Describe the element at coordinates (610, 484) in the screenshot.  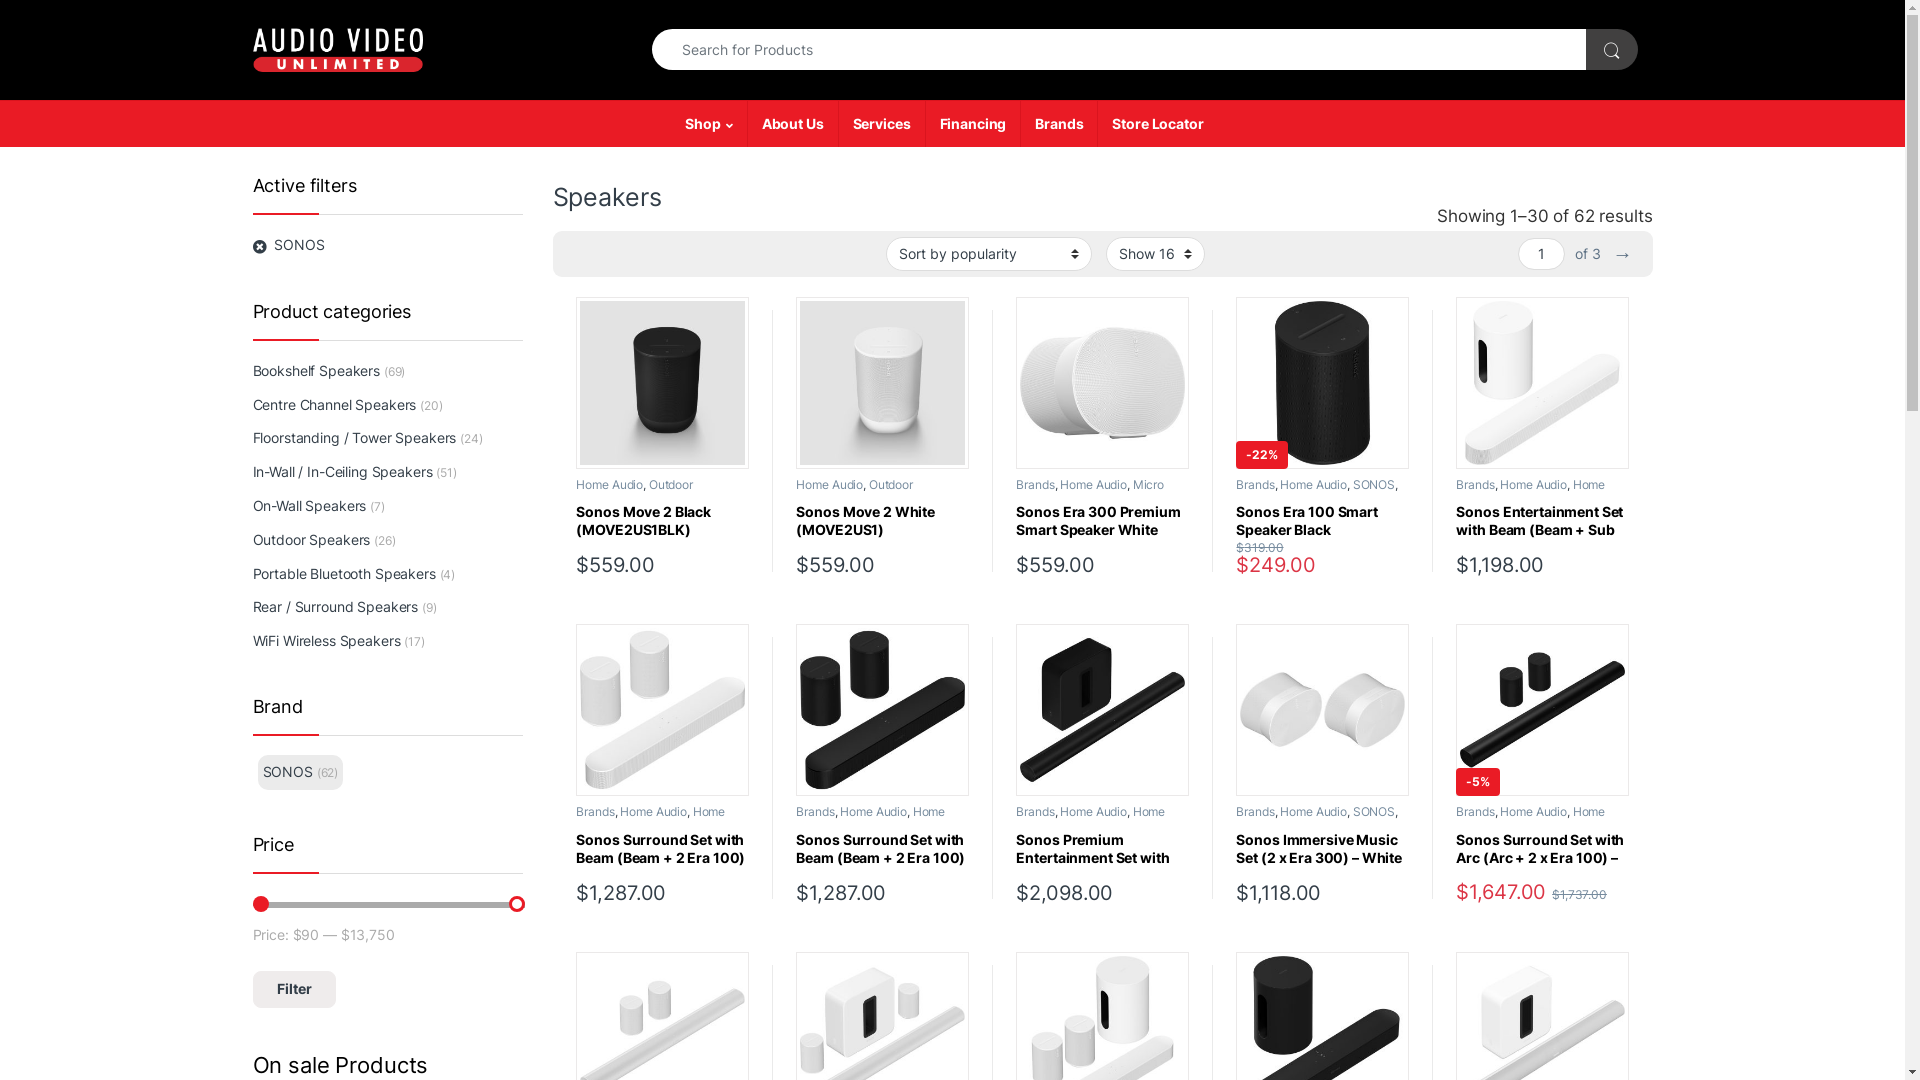
I see `Home Audio` at that location.